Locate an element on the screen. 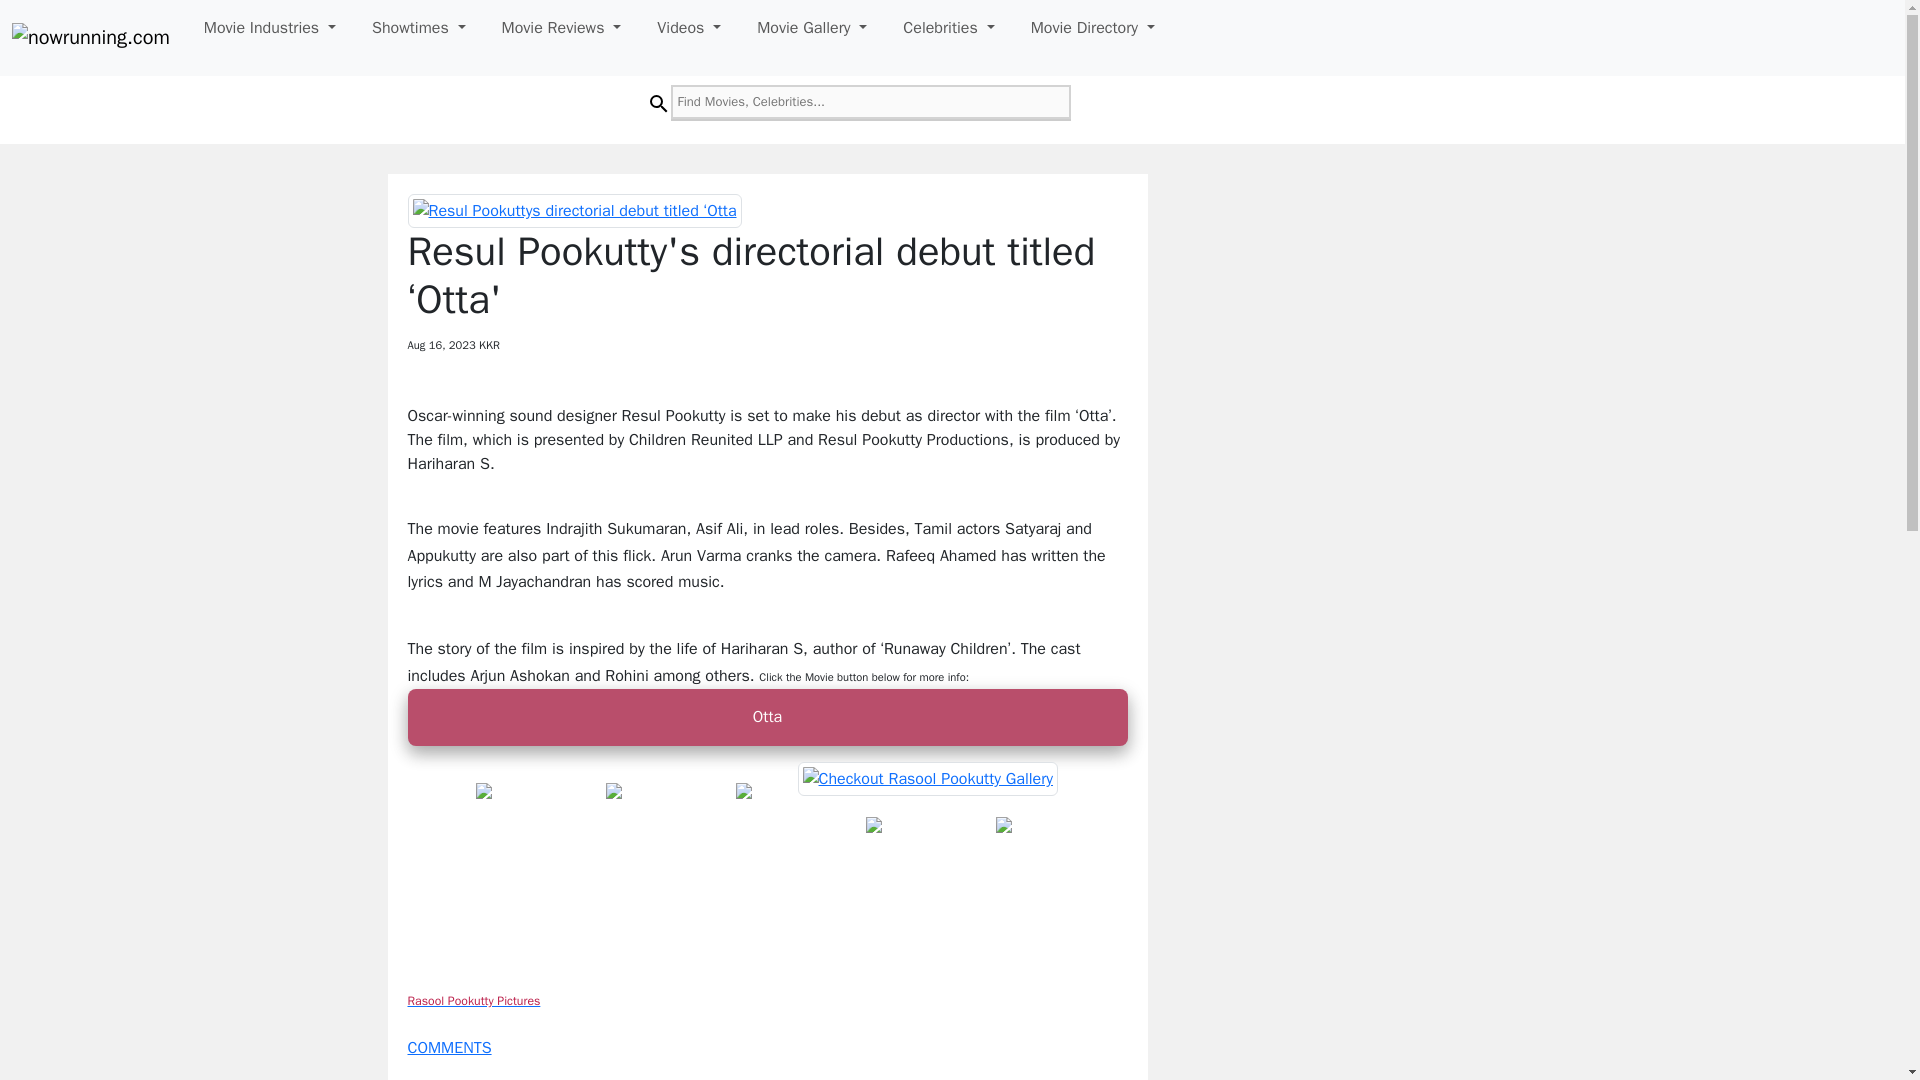 The width and height of the screenshot is (1920, 1080). Showtimes is located at coordinates (419, 27).